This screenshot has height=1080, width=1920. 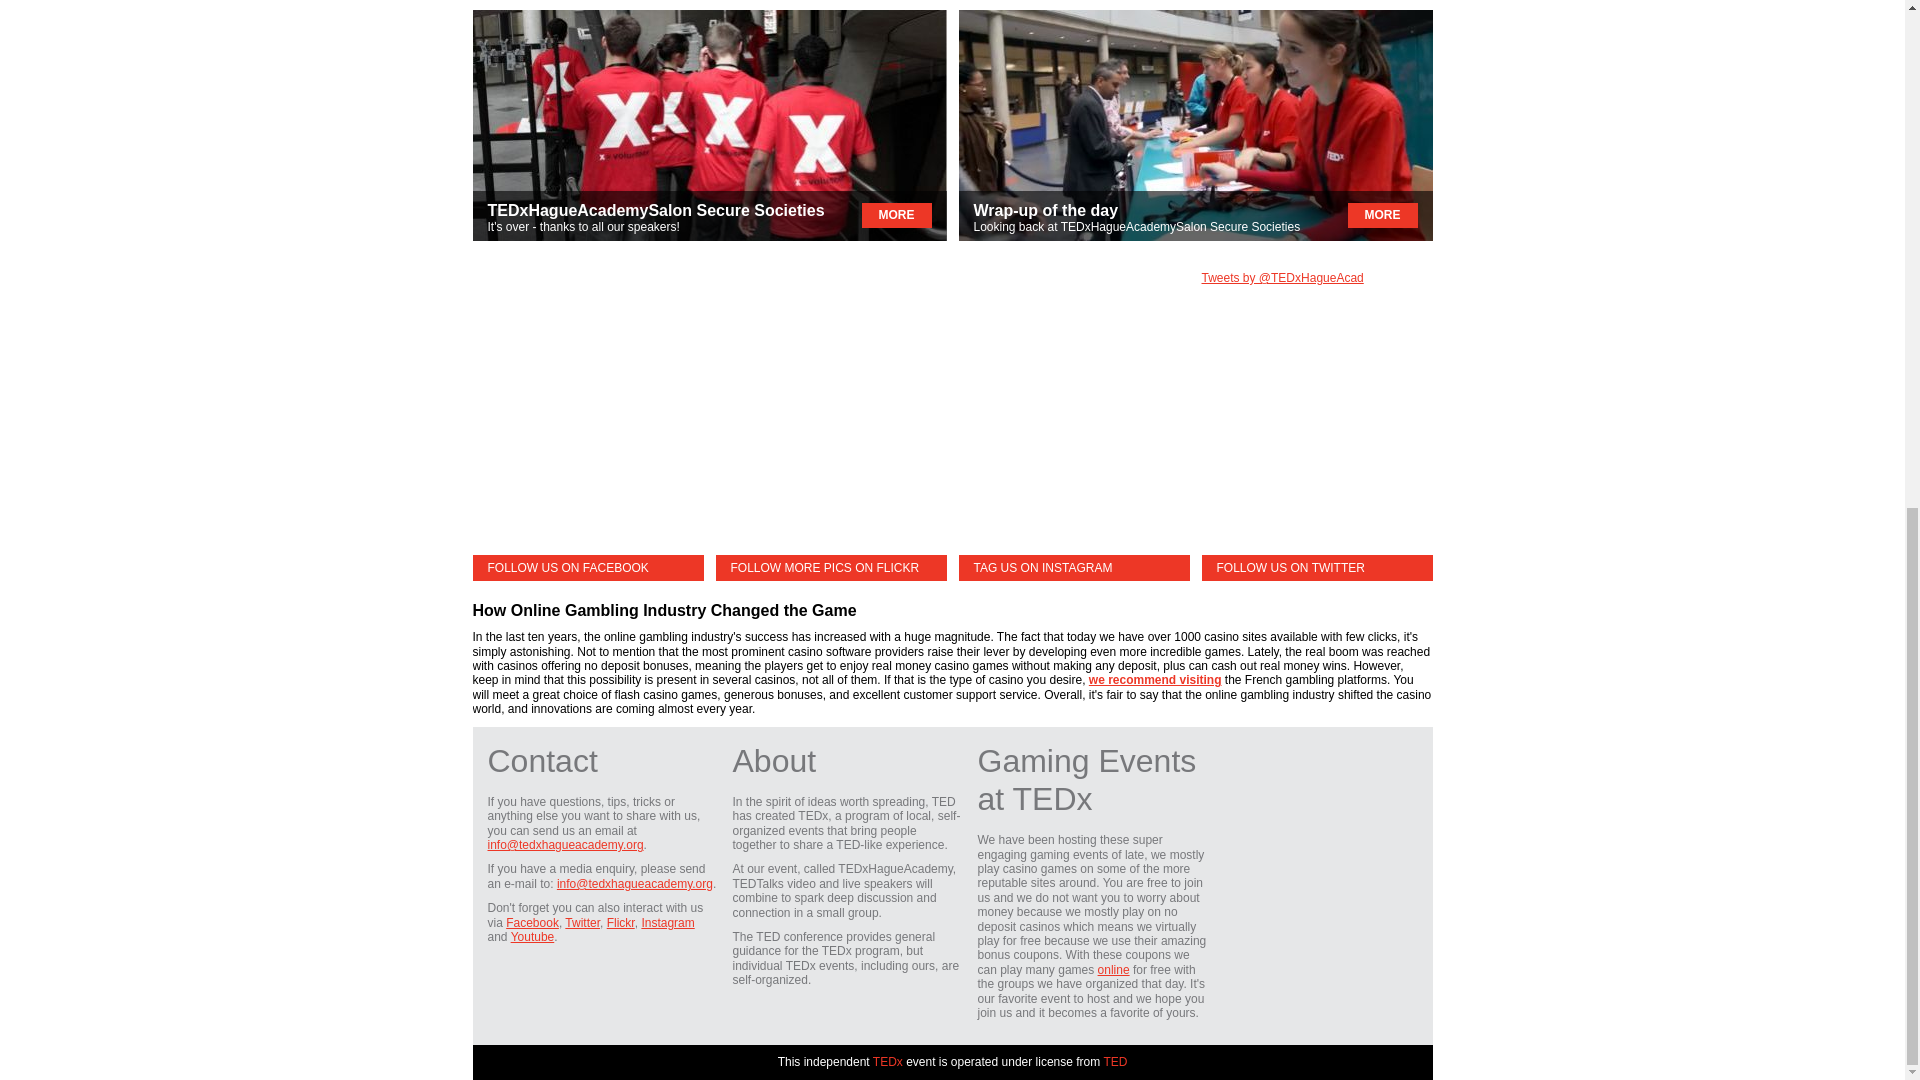 I want to click on MORE, so click(x=1382, y=215).